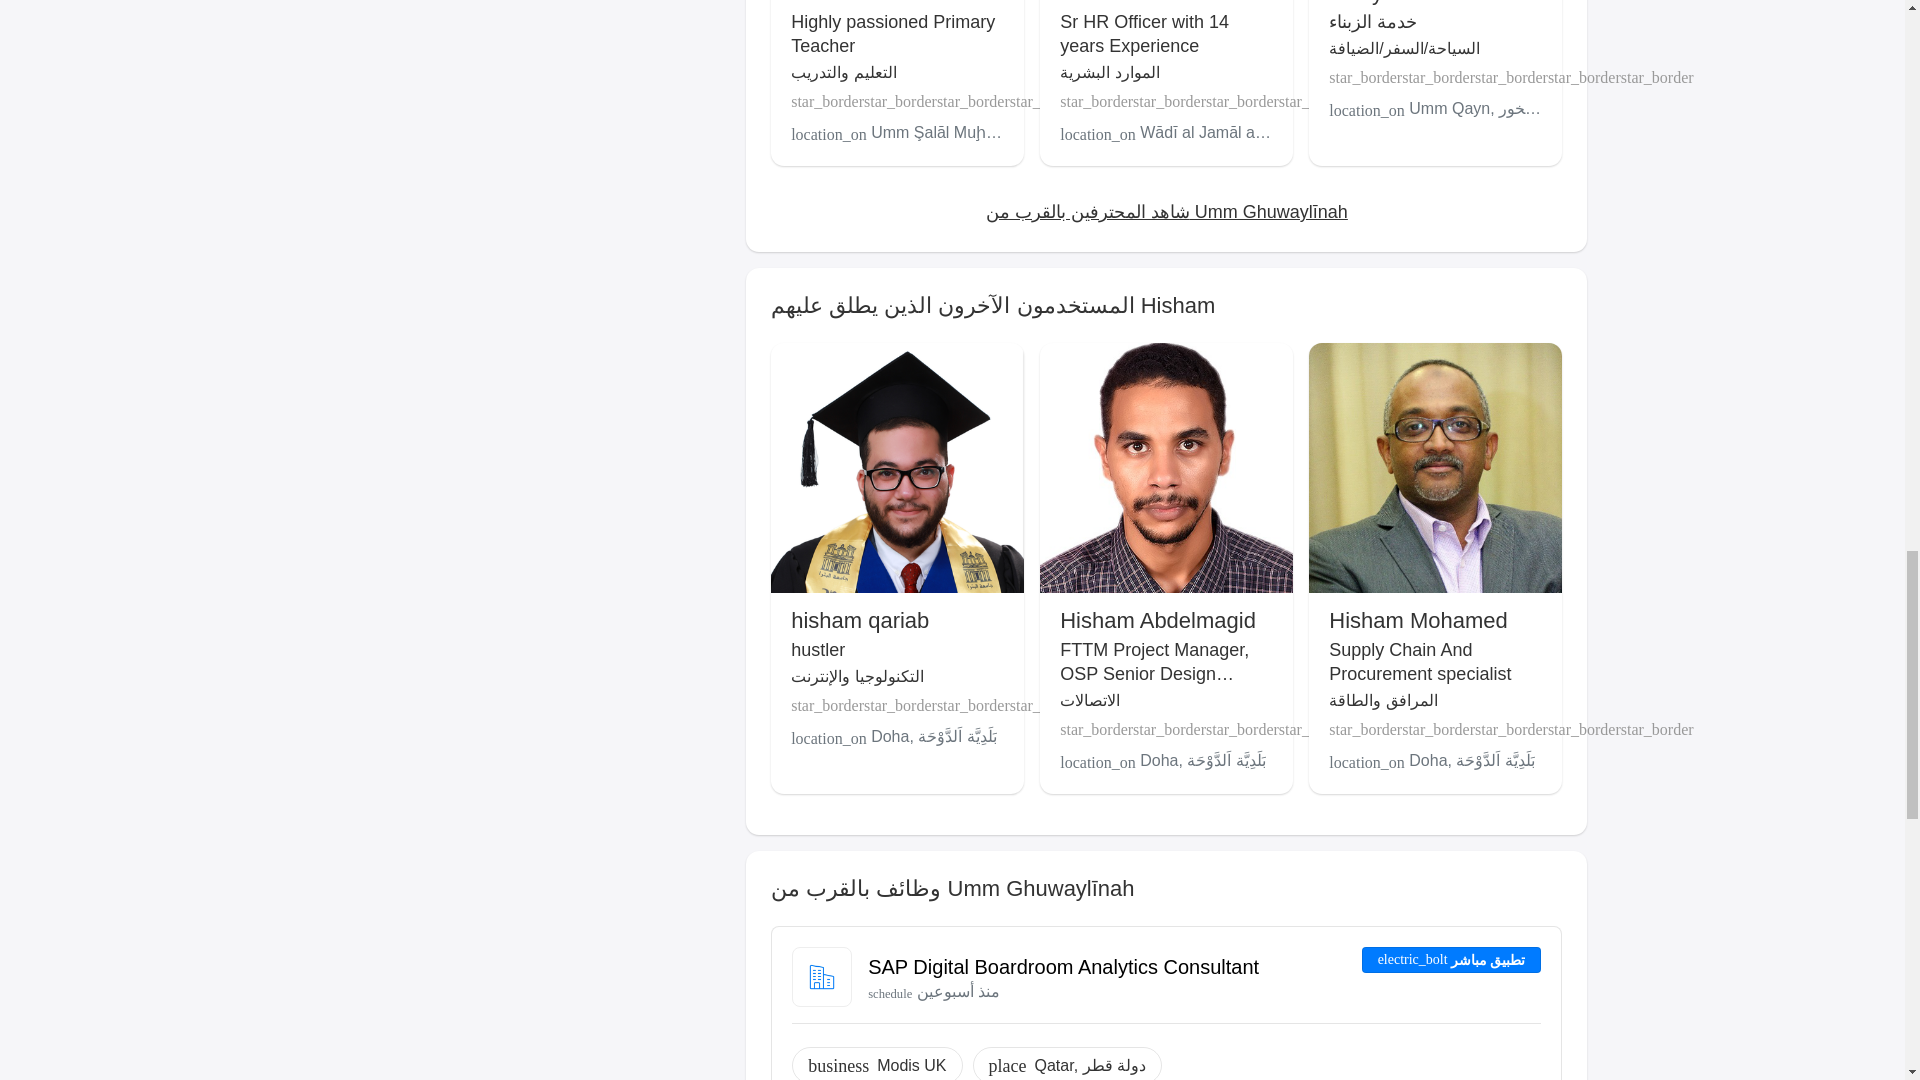 The image size is (1920, 1080). What do you see at coordinates (1407, 2) in the screenshot?
I see `Lamyae YANNA` at bounding box center [1407, 2].